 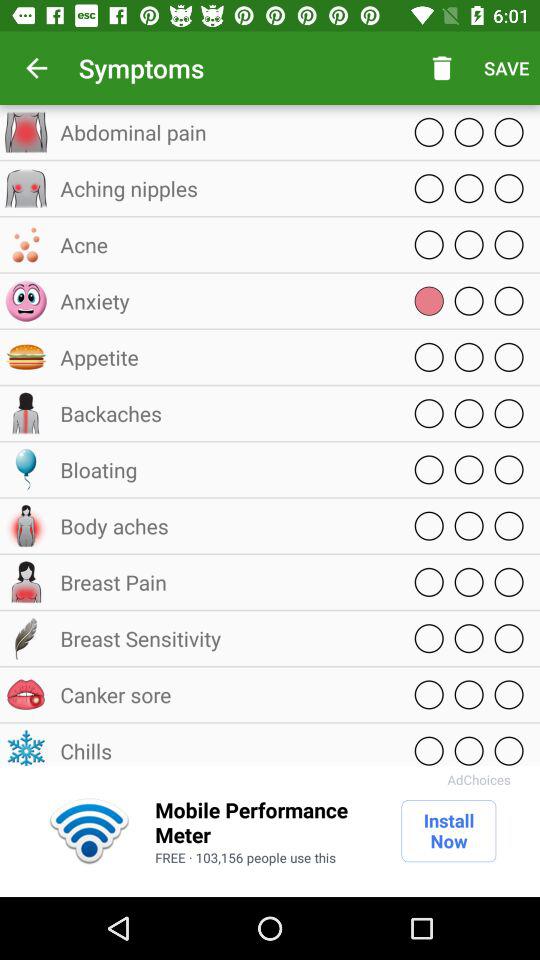 I want to click on launch breast pain item, so click(x=225, y=582).